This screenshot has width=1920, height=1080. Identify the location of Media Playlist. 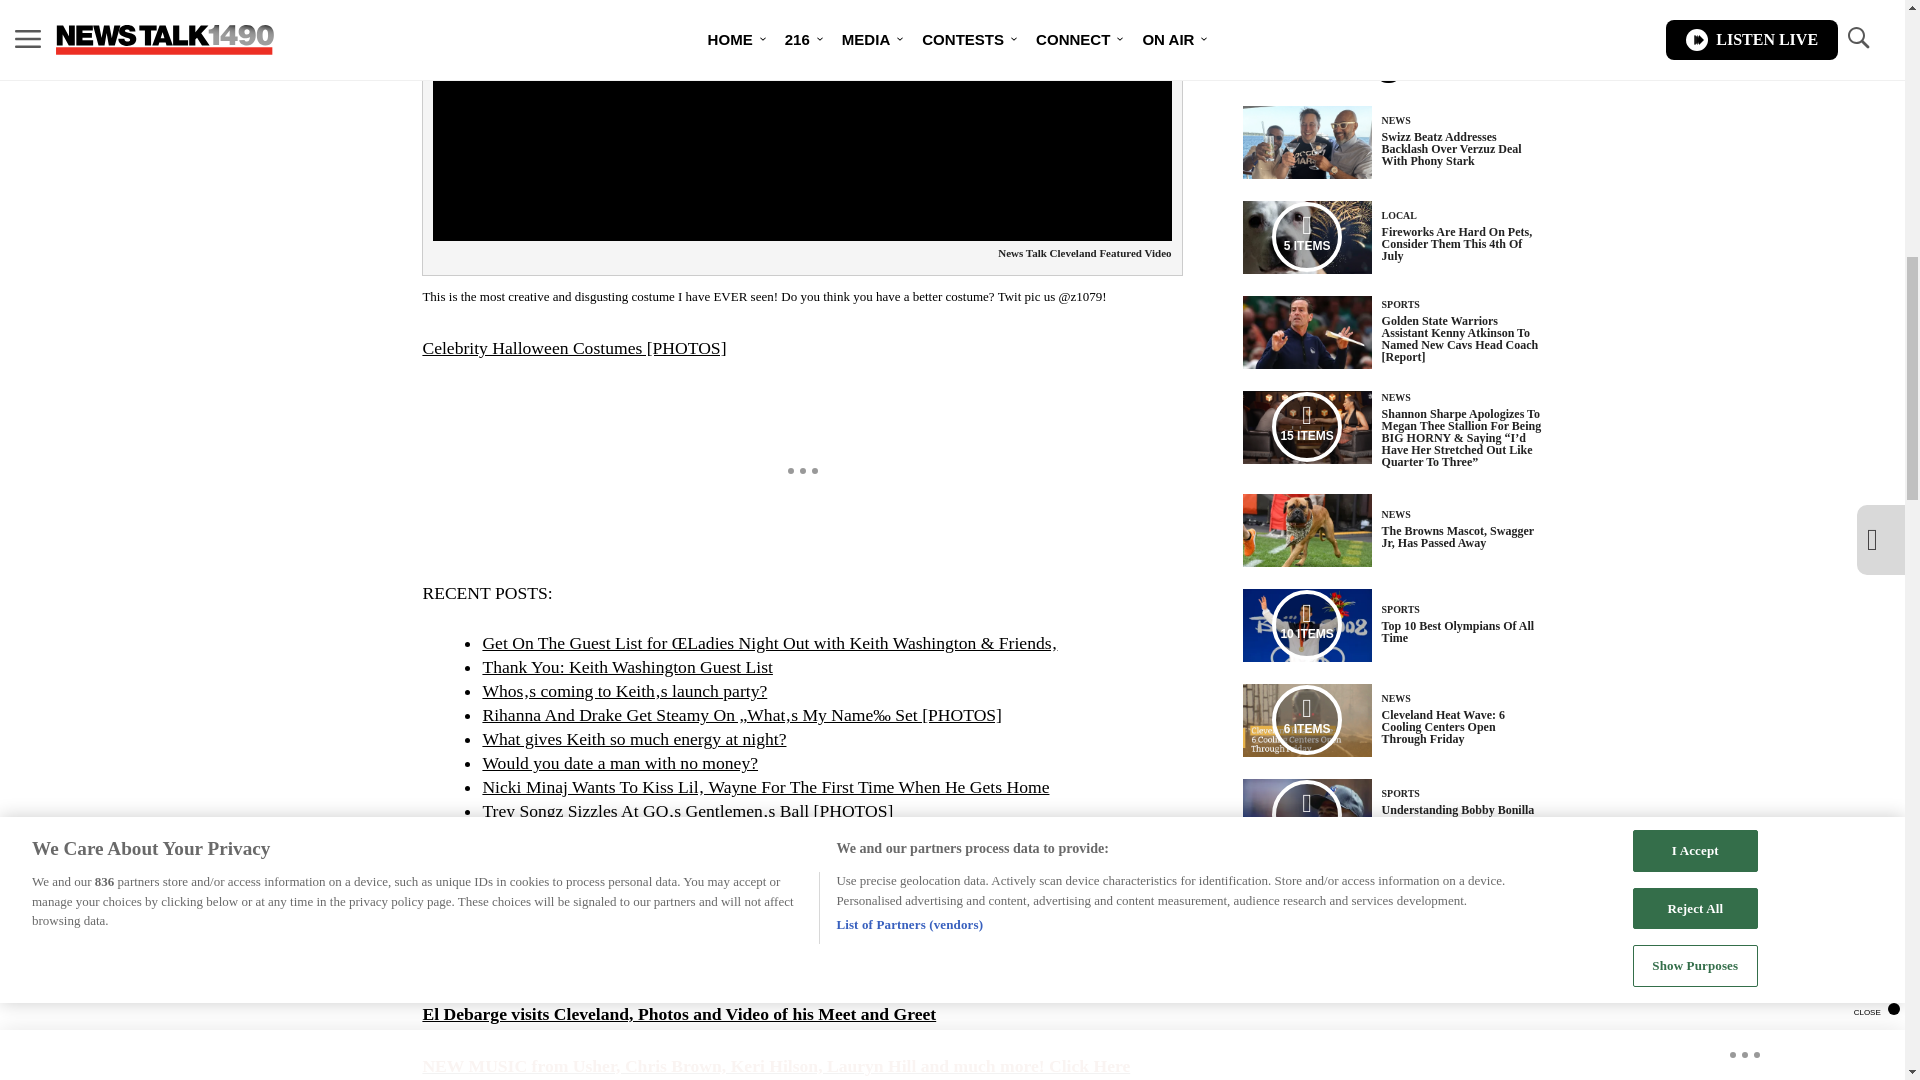
(1306, 427).